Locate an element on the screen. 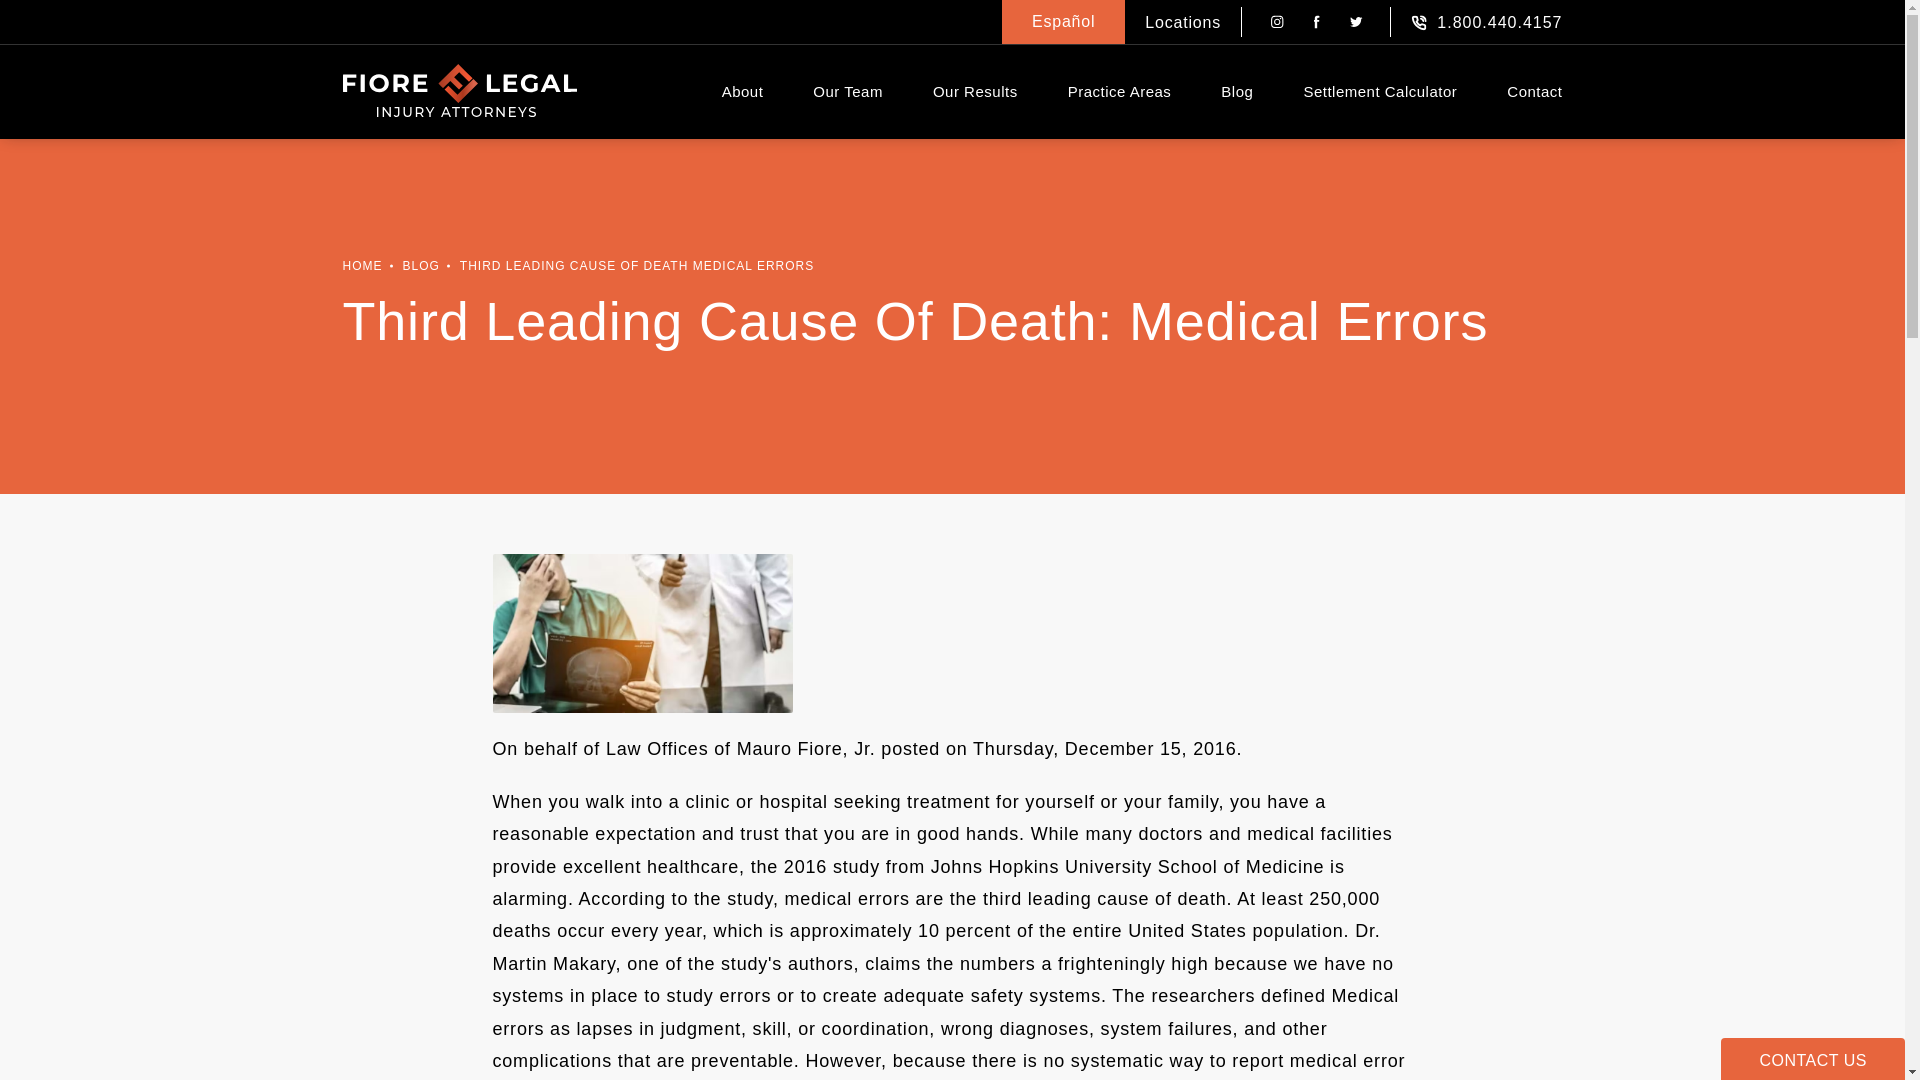 Image resolution: width=1920 pixels, height=1080 pixels. About is located at coordinates (742, 91).